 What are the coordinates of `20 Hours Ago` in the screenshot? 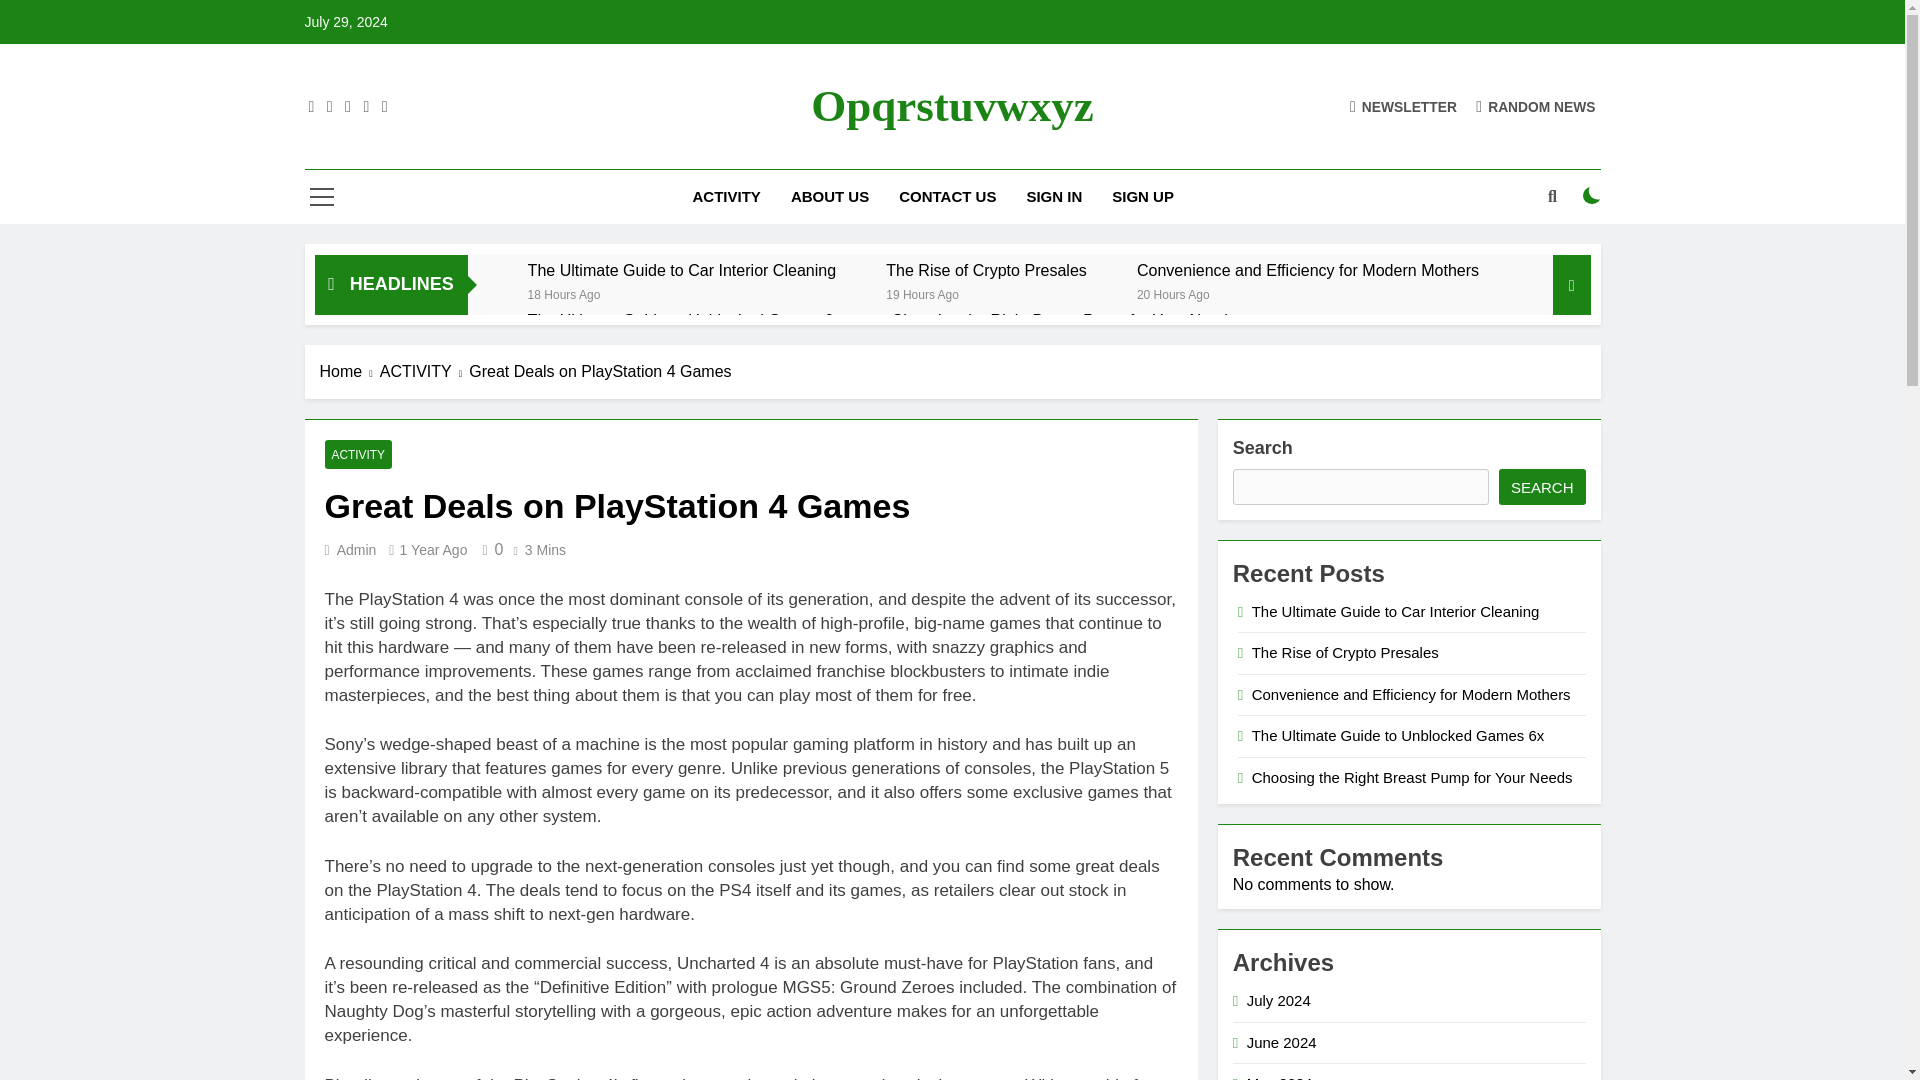 It's located at (1172, 294).